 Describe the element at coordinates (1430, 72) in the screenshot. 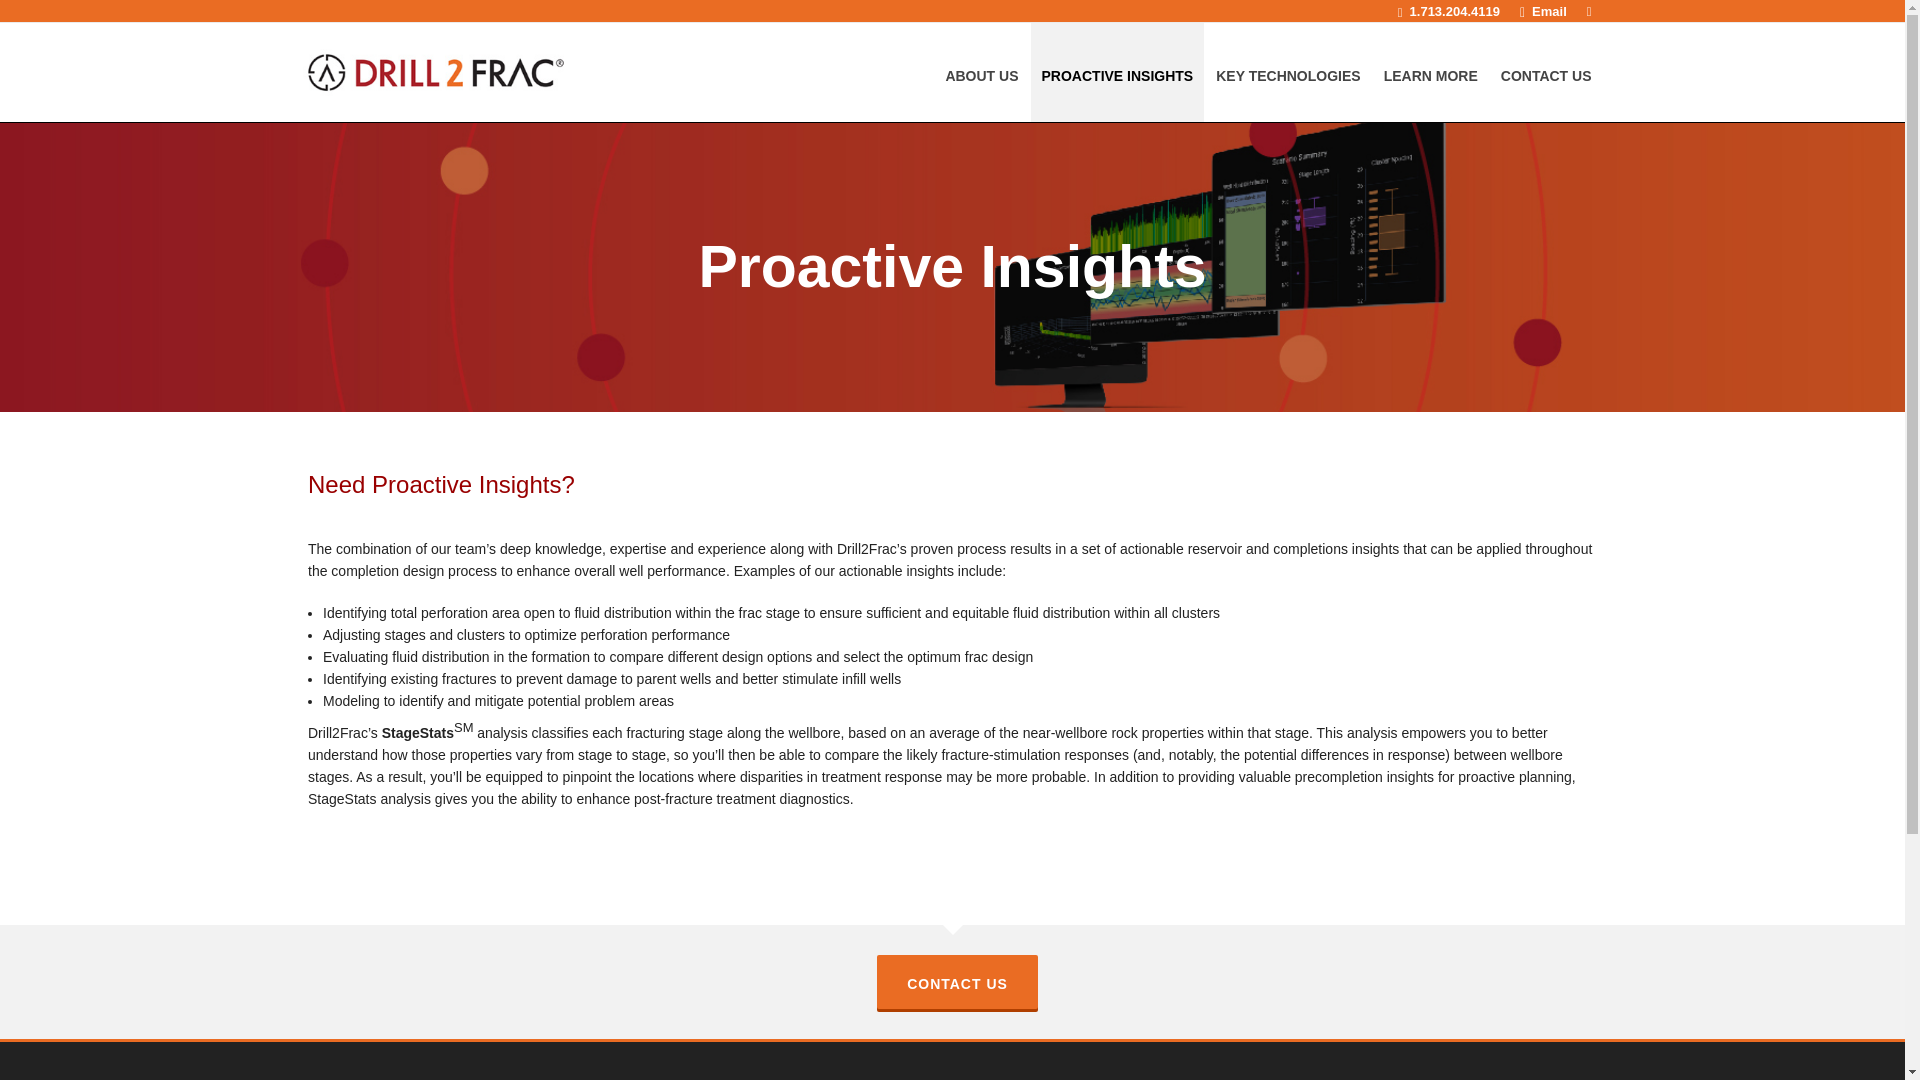

I see `LEARN MORE` at that location.